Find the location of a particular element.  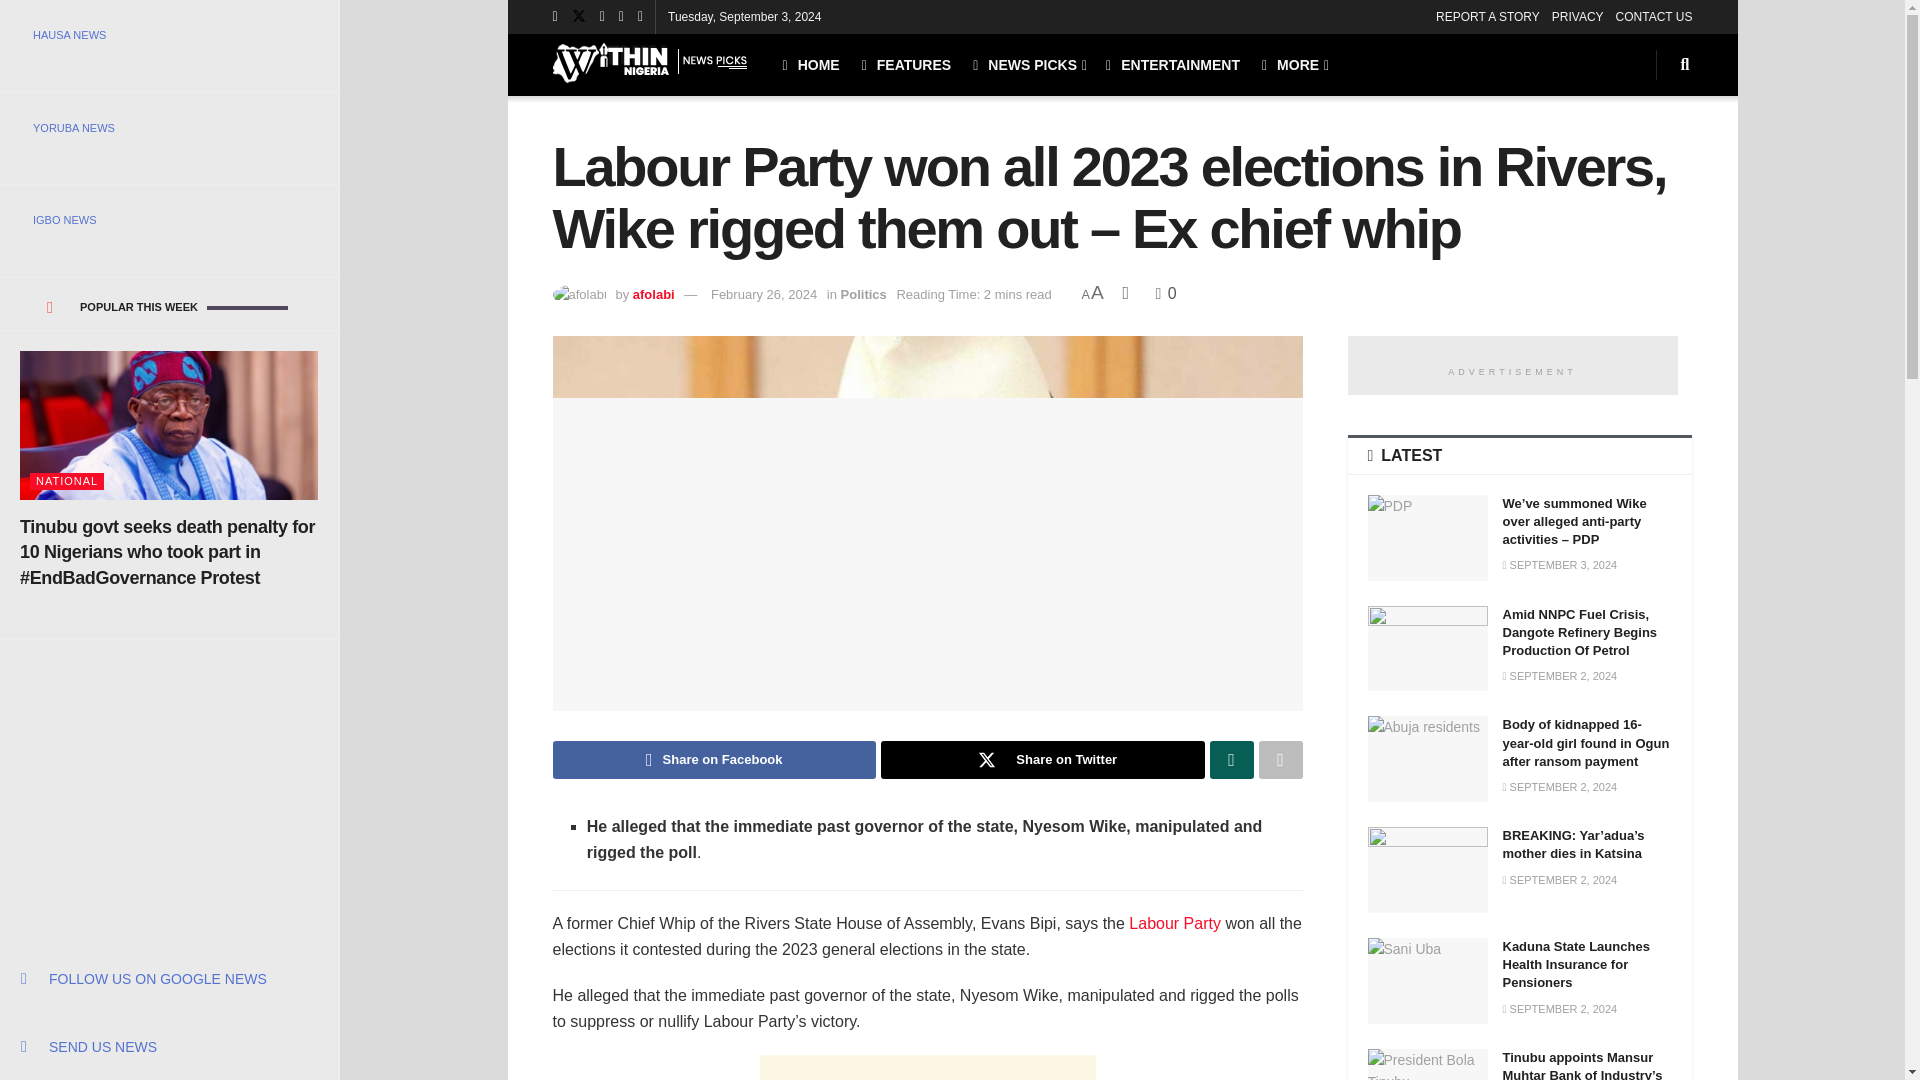

FEATURES is located at coordinates (907, 64).